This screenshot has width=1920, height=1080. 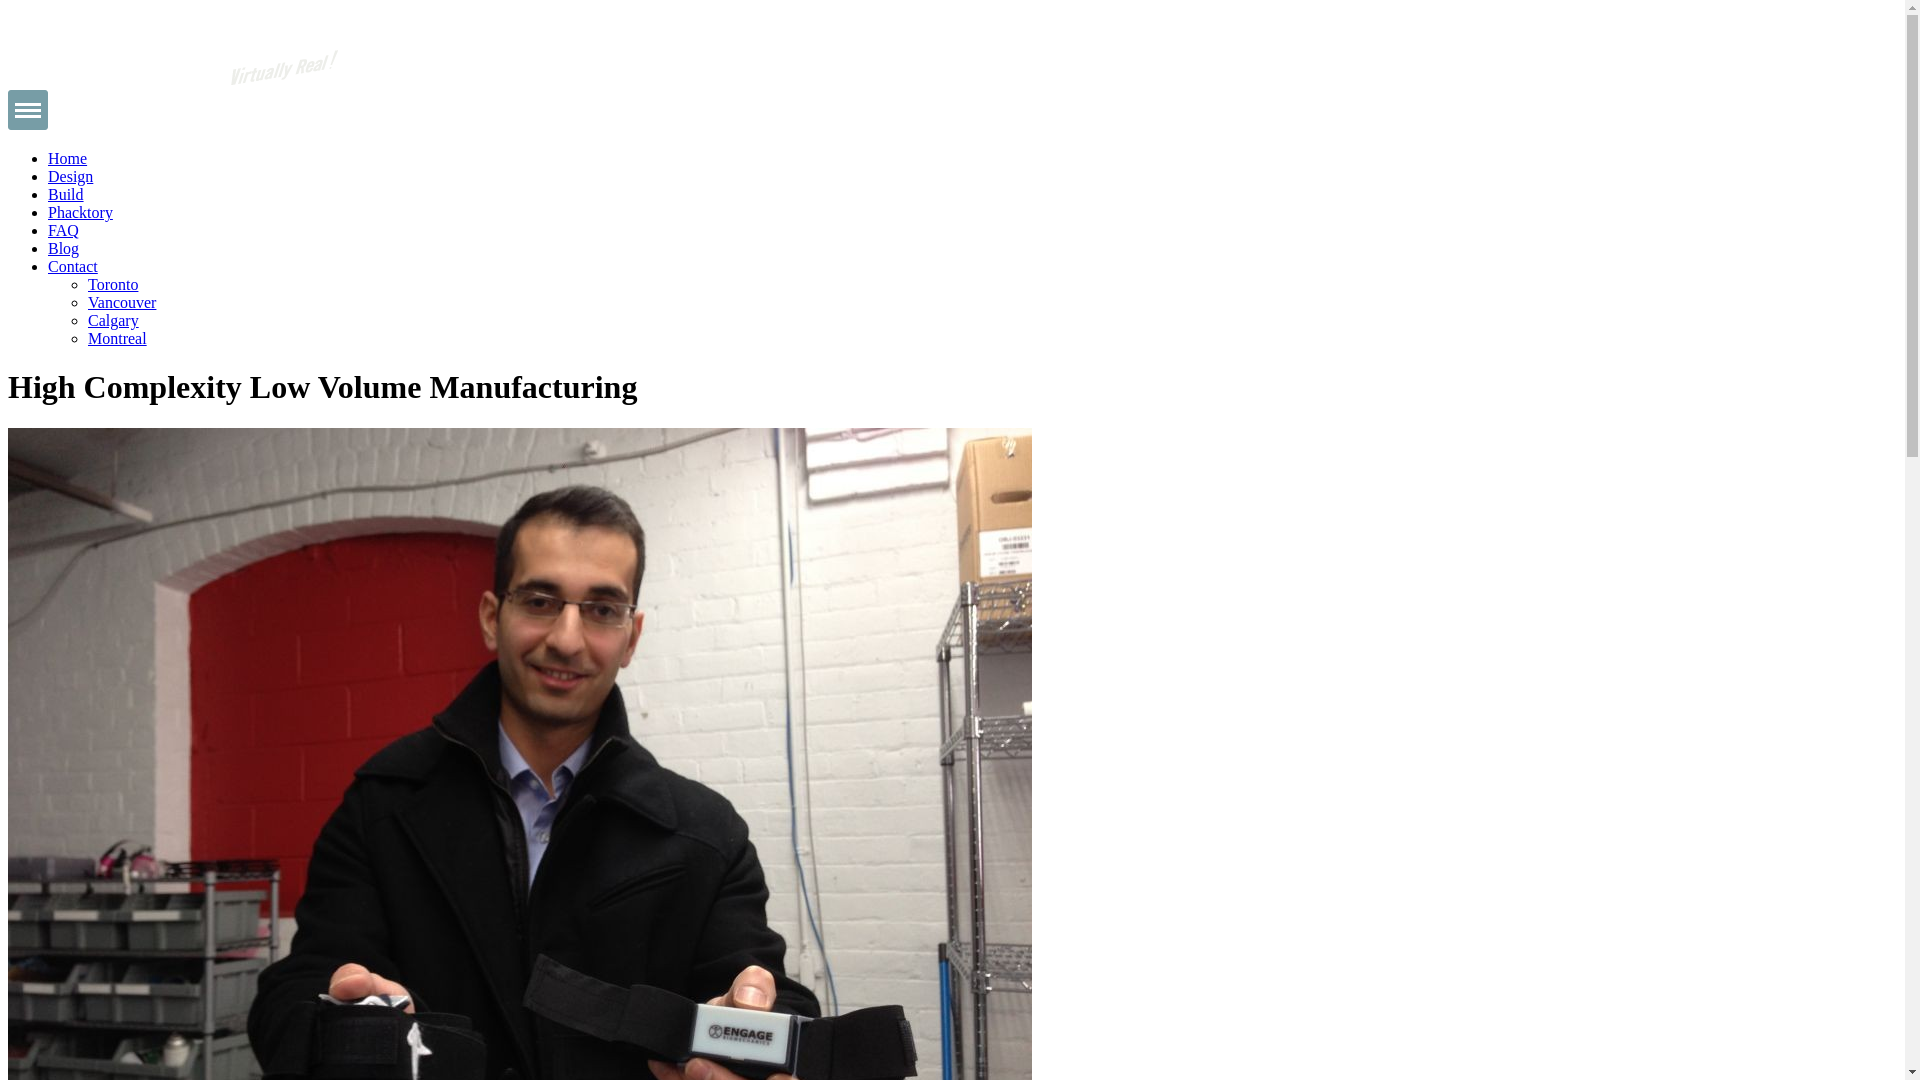 I want to click on Vancouver, so click(x=122, y=302).